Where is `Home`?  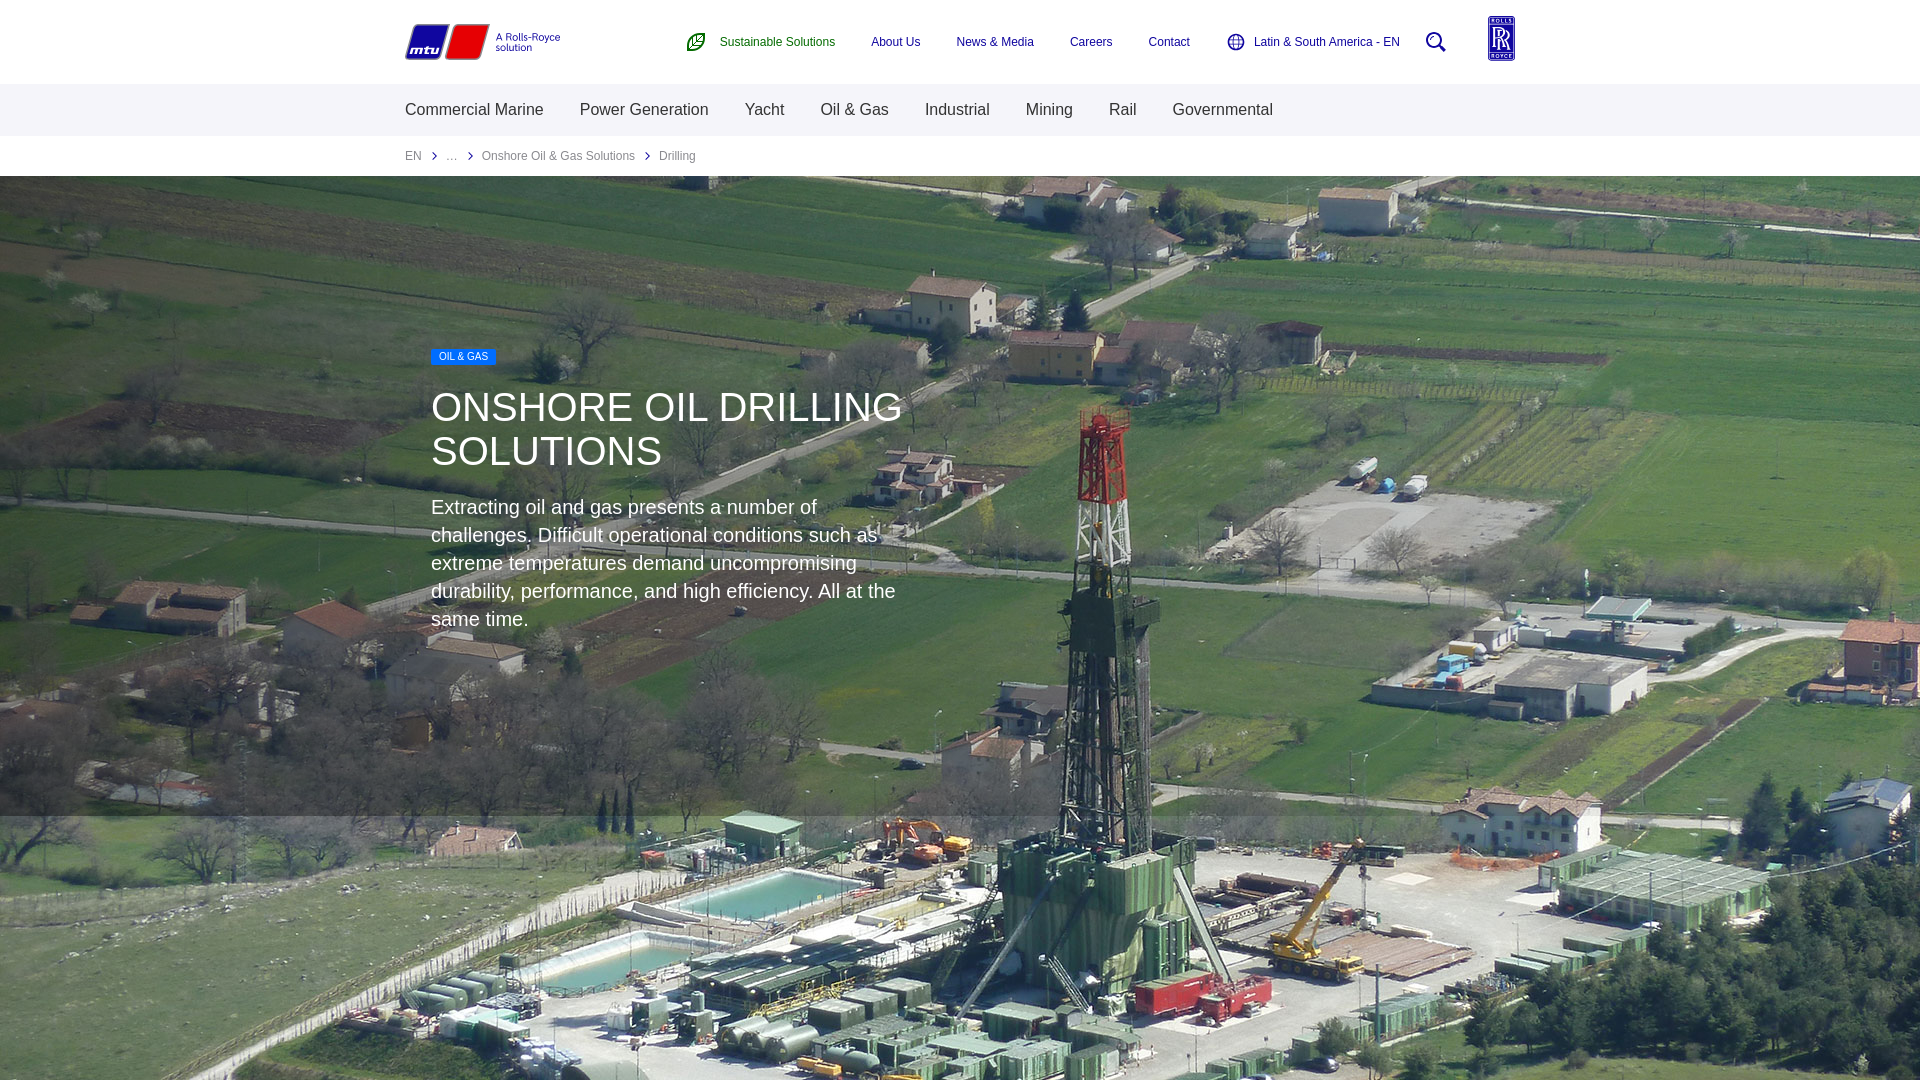
Home is located at coordinates (482, 42).